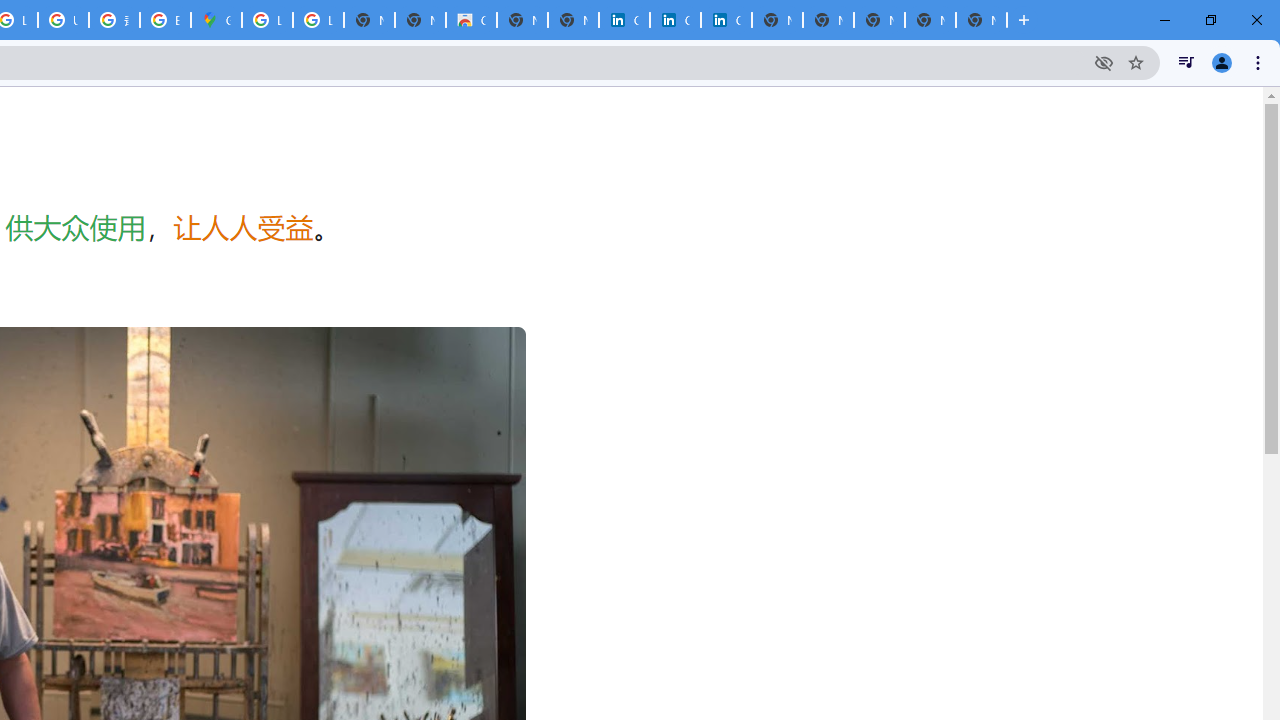 The width and height of the screenshot is (1280, 720). I want to click on Cookie Policy | LinkedIn, so click(676, 20).